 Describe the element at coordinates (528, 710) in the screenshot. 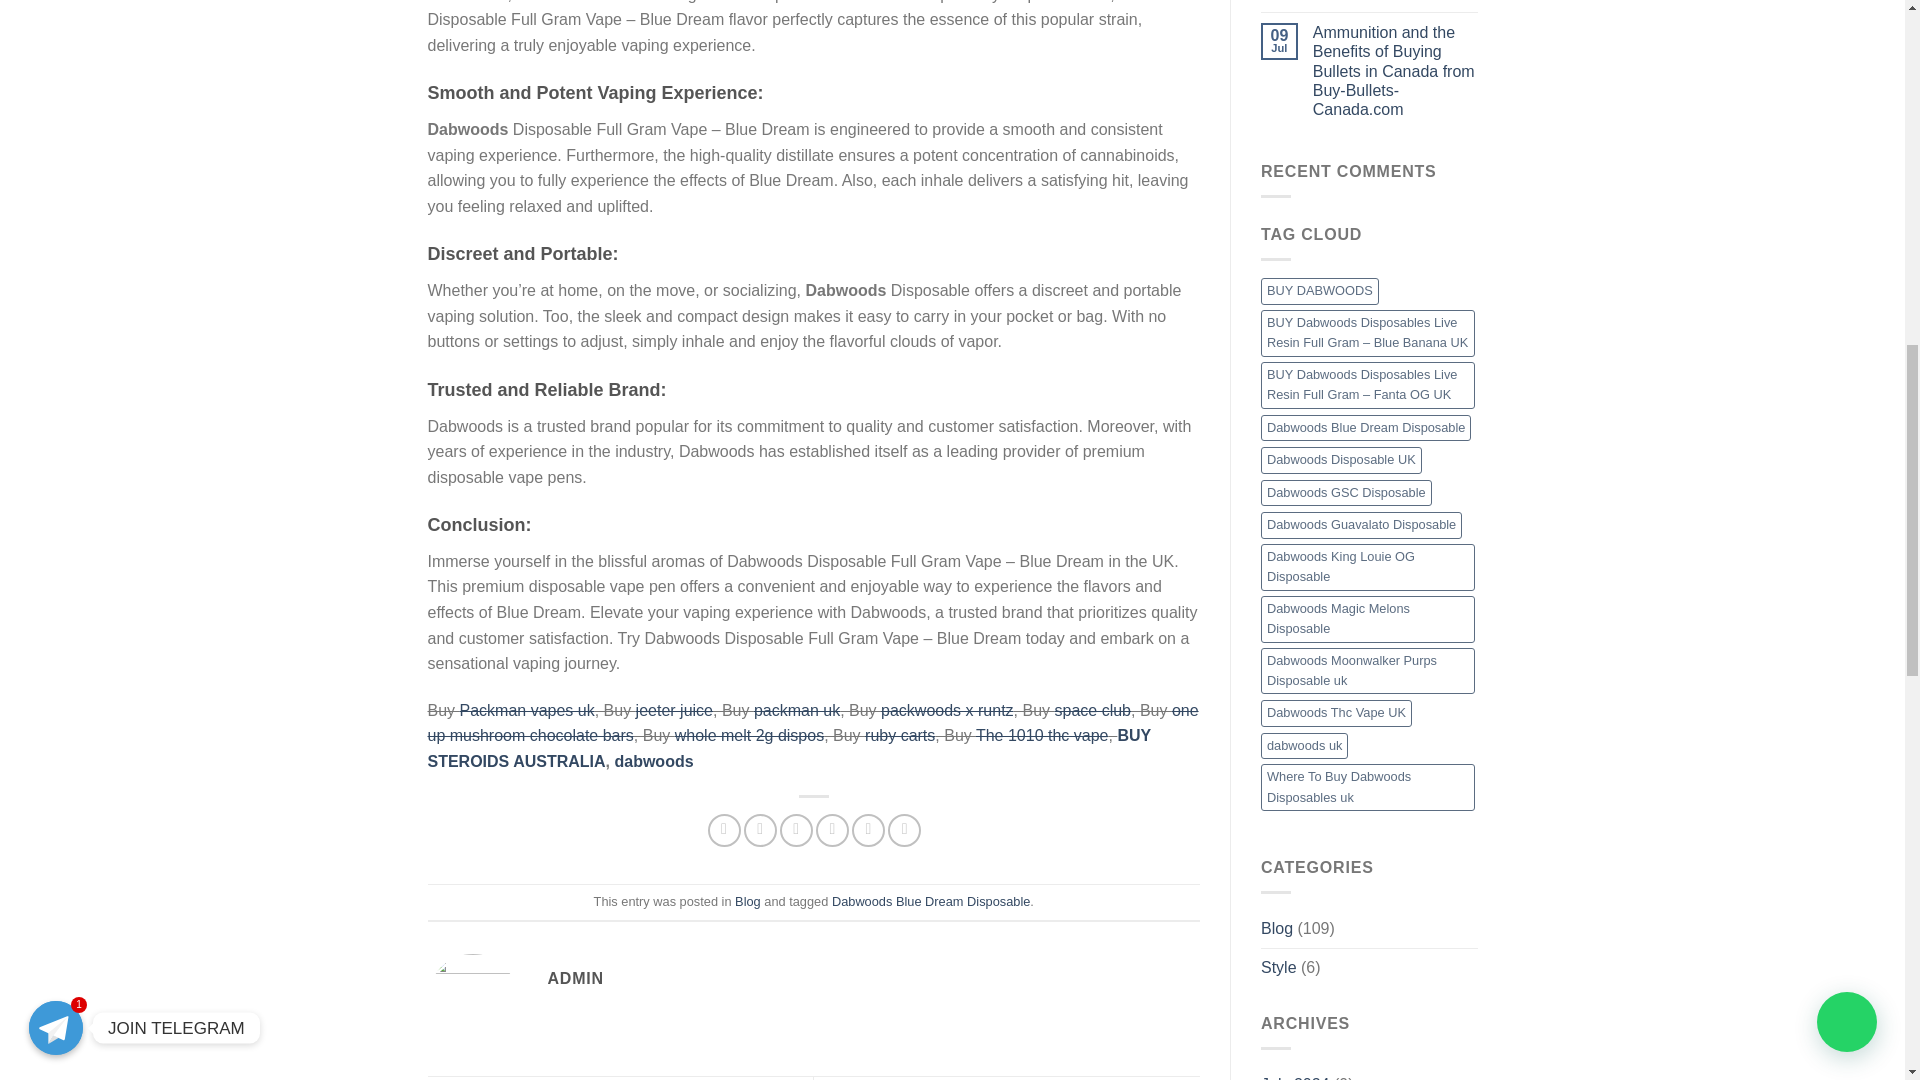

I see `Packman vapes uk` at that location.